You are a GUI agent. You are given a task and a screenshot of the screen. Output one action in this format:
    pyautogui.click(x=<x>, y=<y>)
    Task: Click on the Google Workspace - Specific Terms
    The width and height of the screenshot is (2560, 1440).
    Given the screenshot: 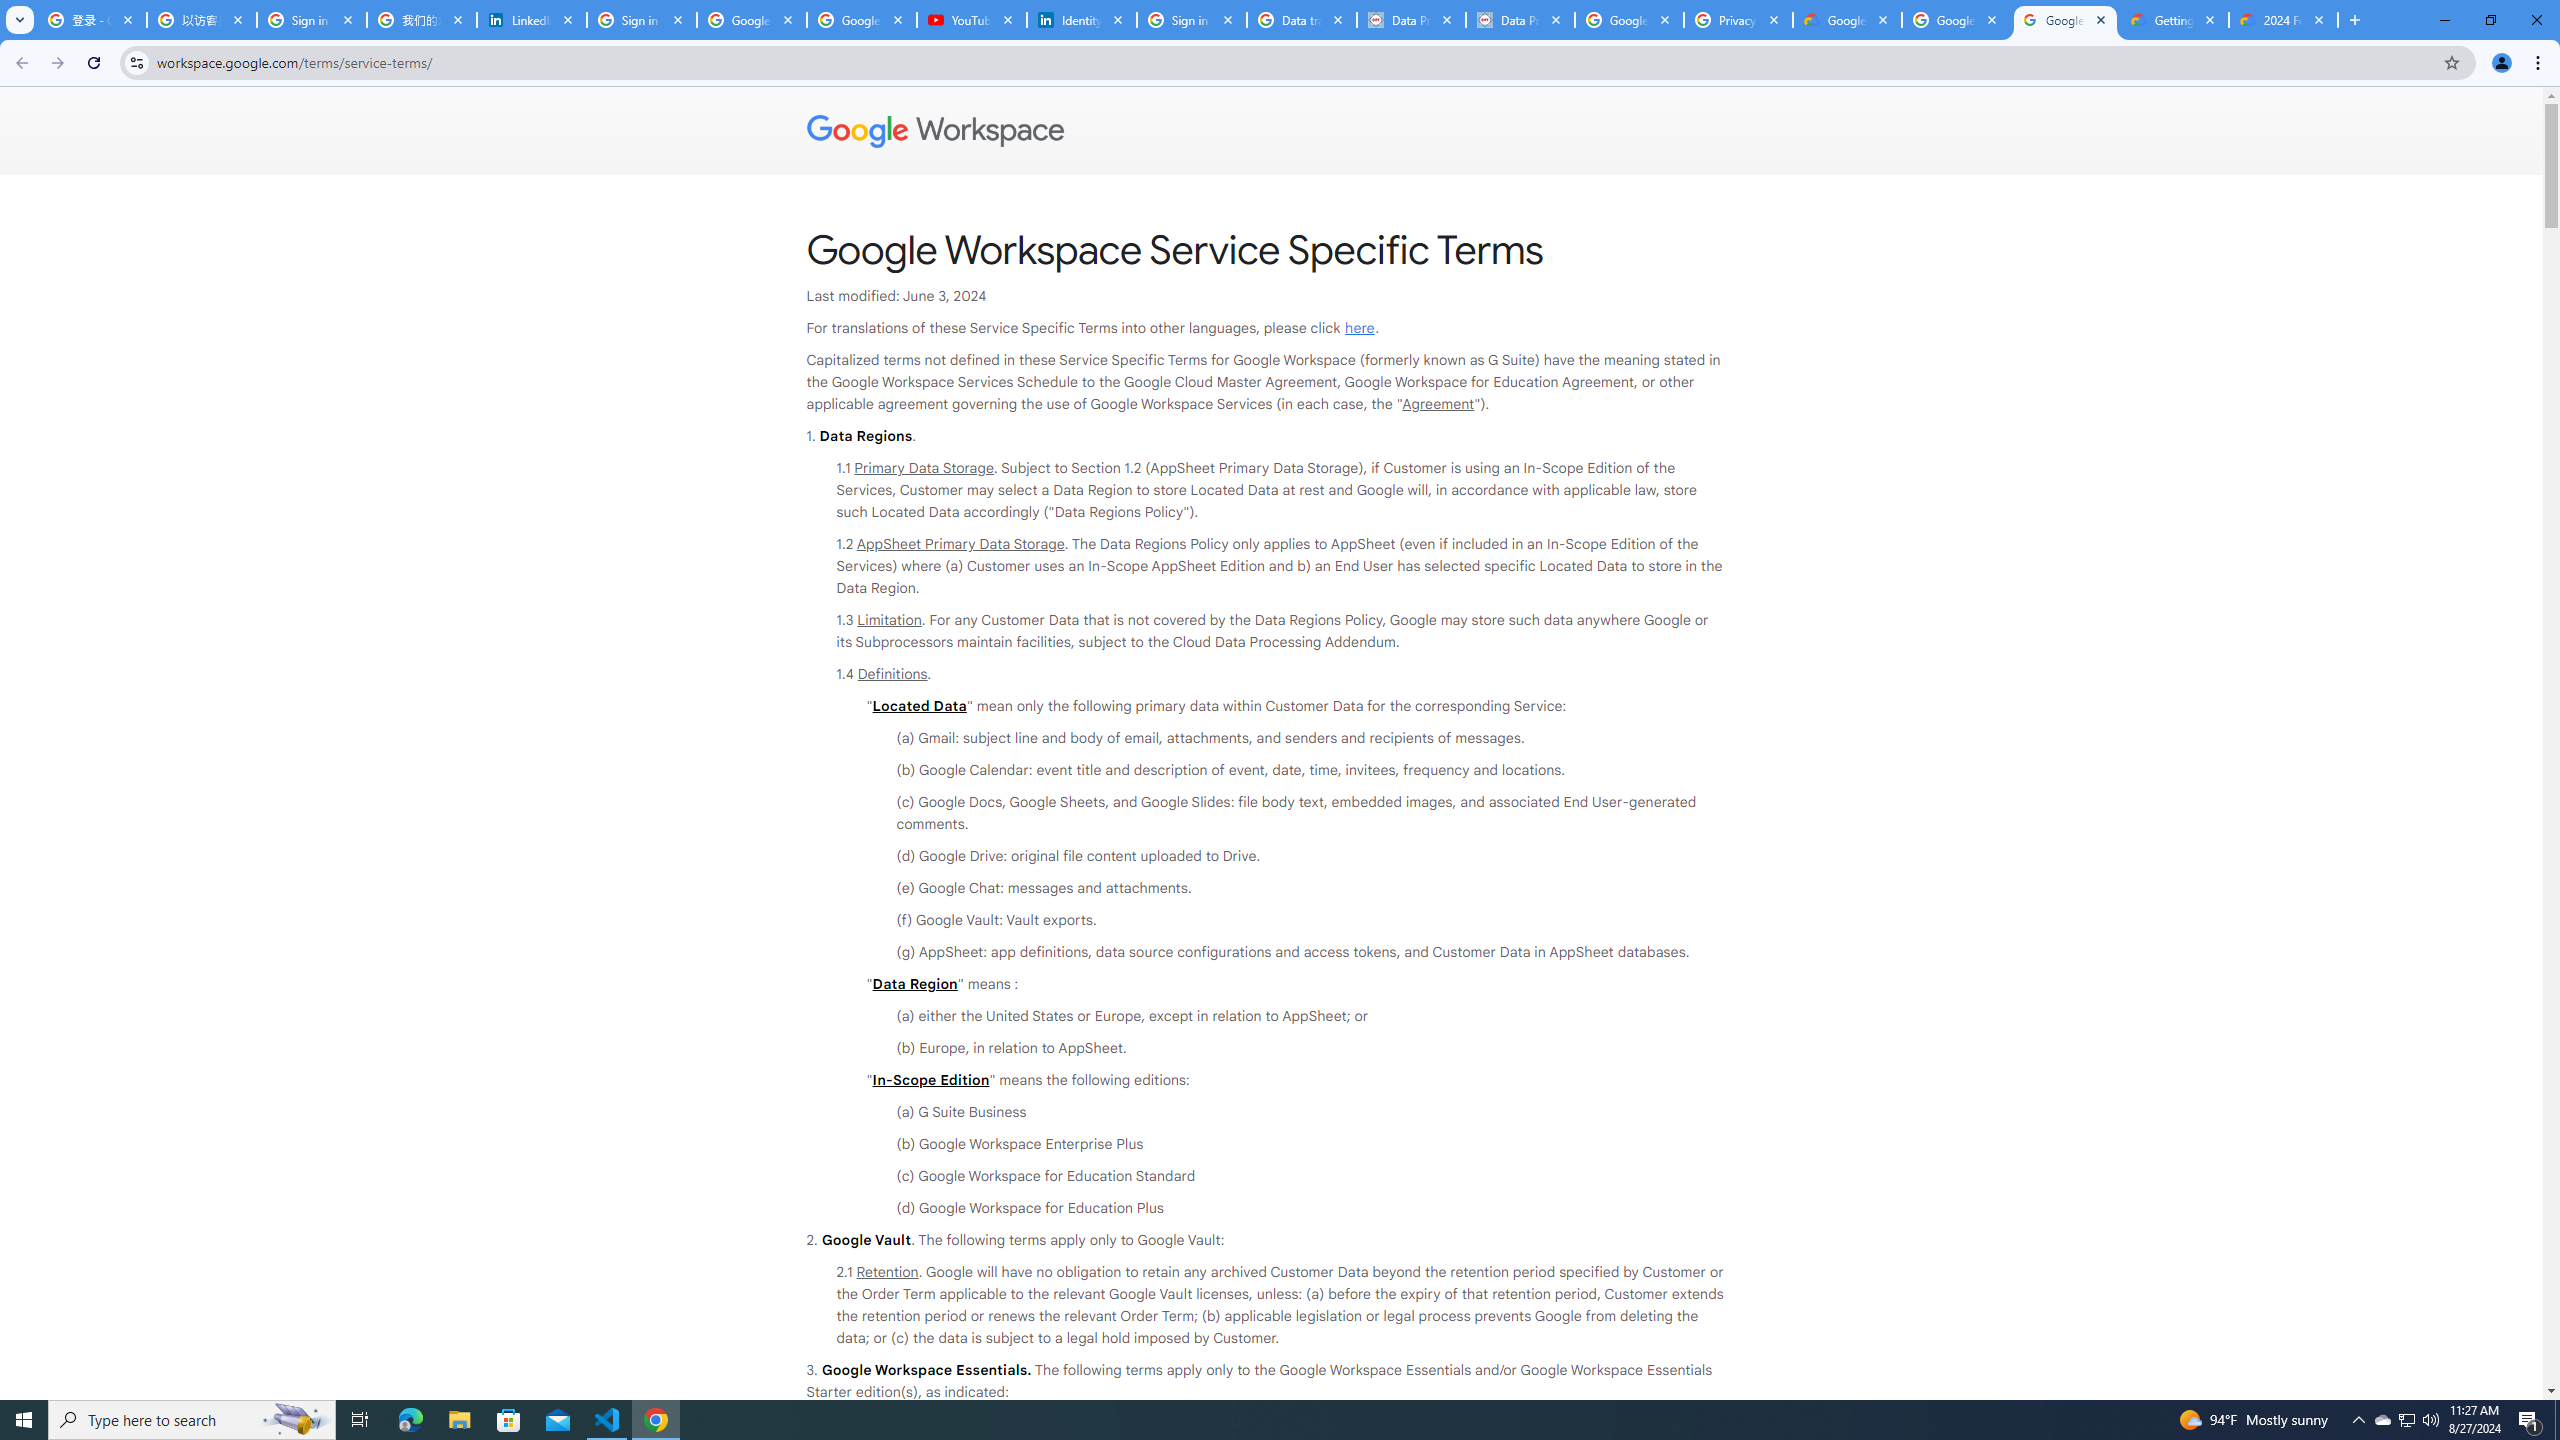 What is the action you would take?
    pyautogui.click(x=1955, y=20)
    